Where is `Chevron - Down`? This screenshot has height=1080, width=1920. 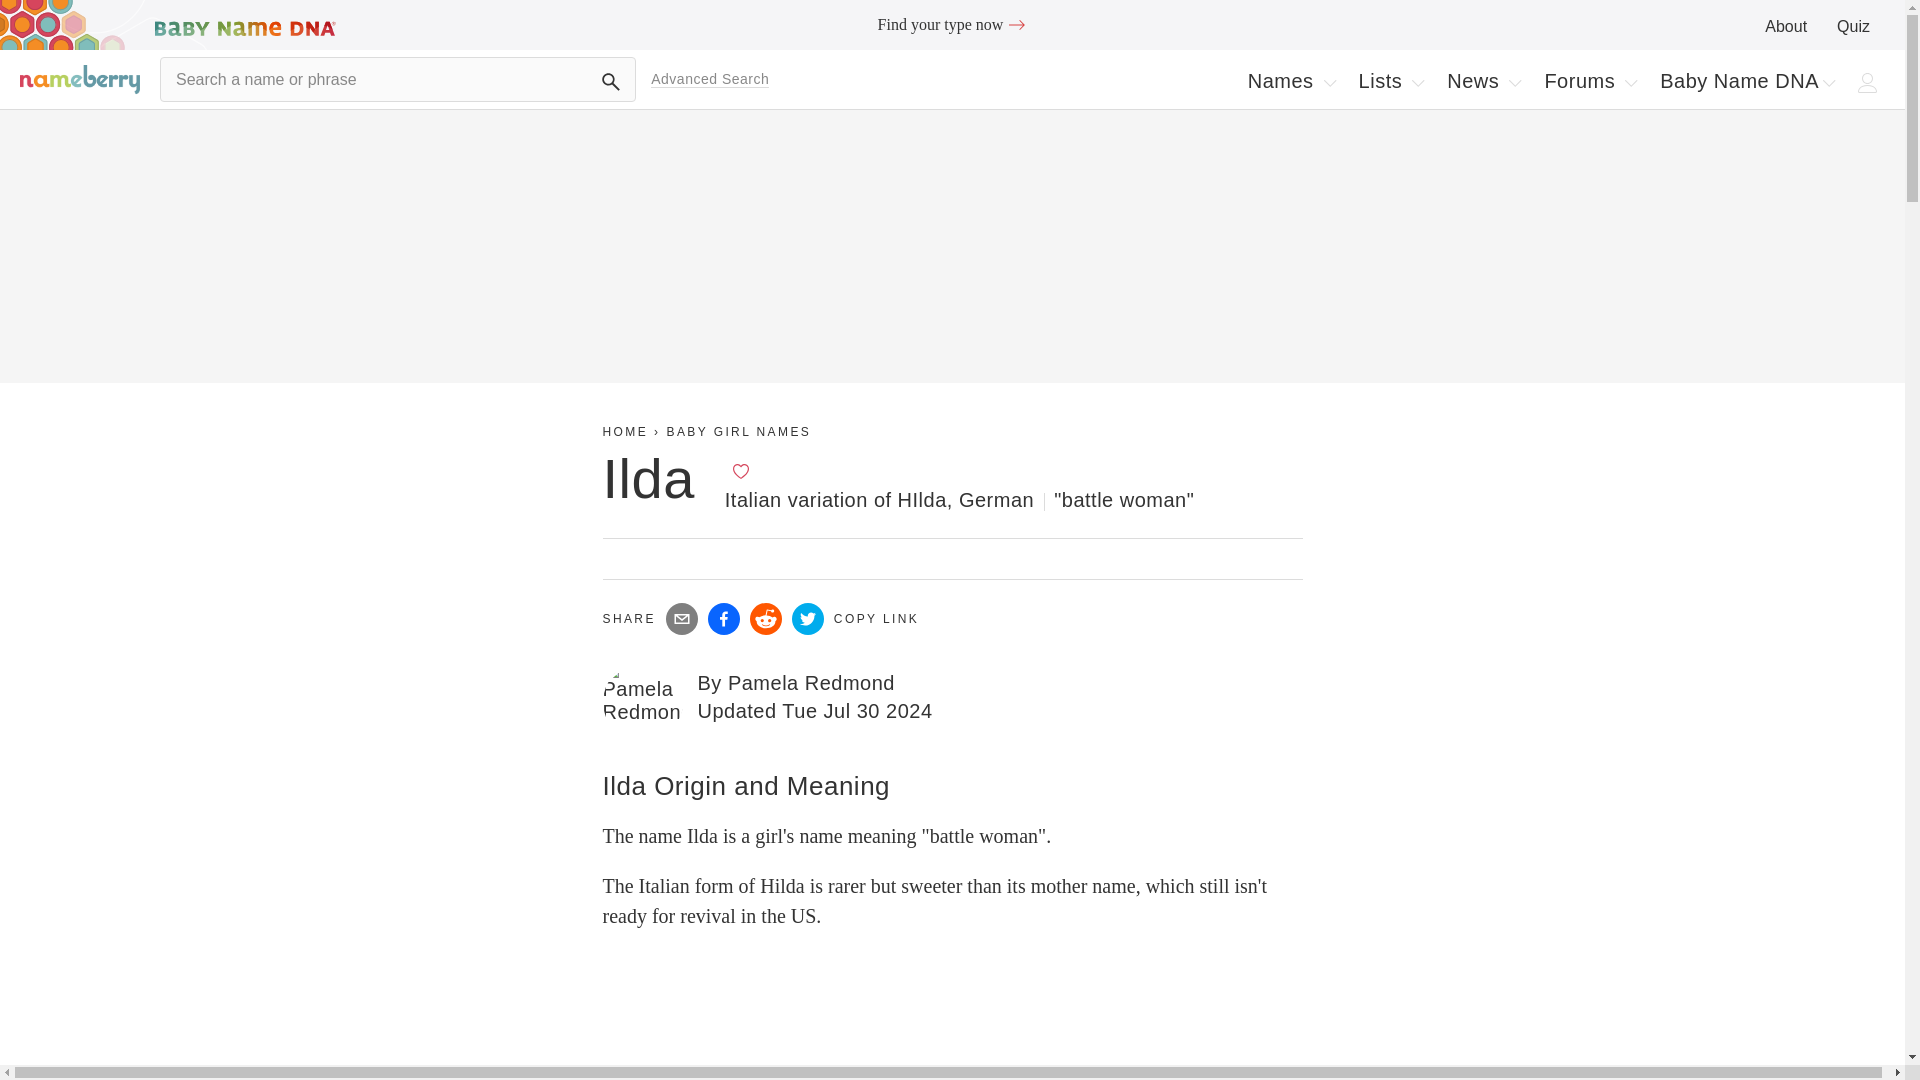 Chevron - Down is located at coordinates (1630, 82).